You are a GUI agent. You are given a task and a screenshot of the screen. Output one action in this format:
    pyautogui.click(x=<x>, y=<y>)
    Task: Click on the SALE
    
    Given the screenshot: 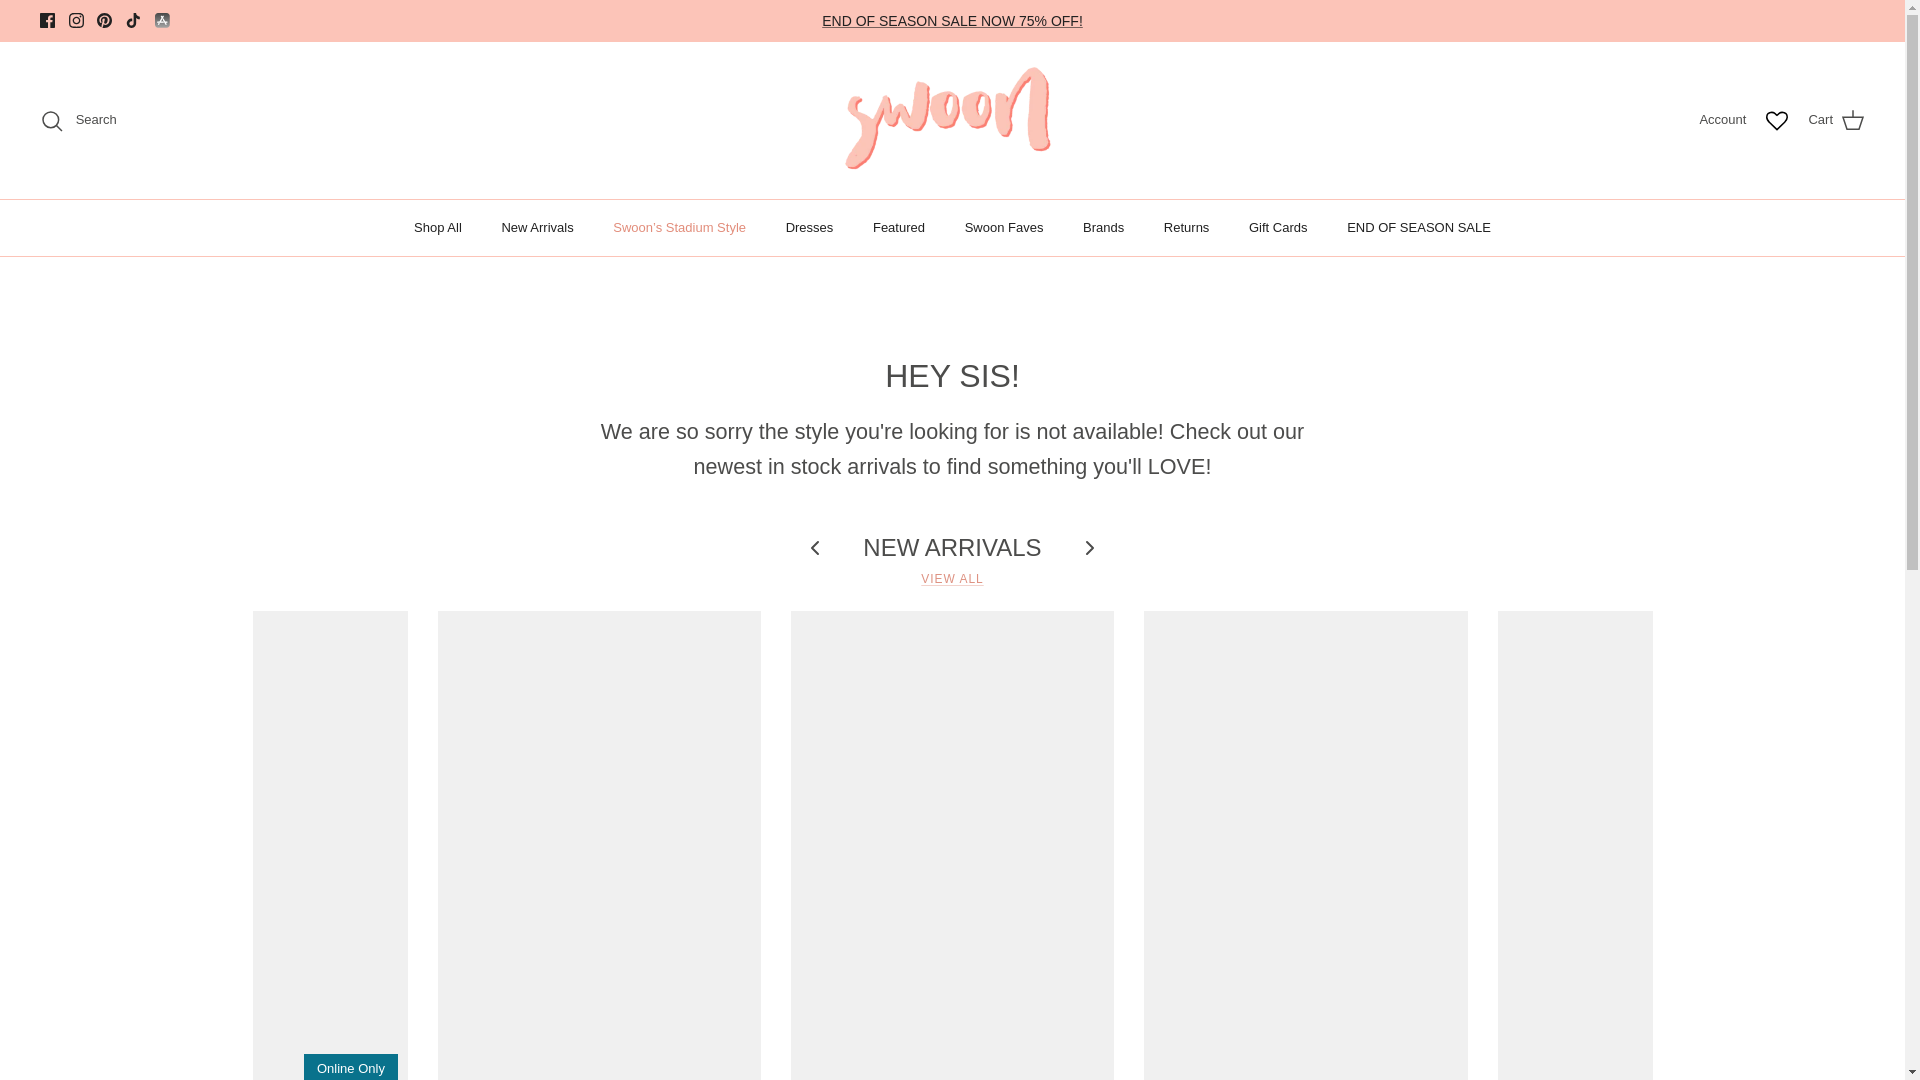 What is the action you would take?
    pyautogui.click(x=952, y=20)
    